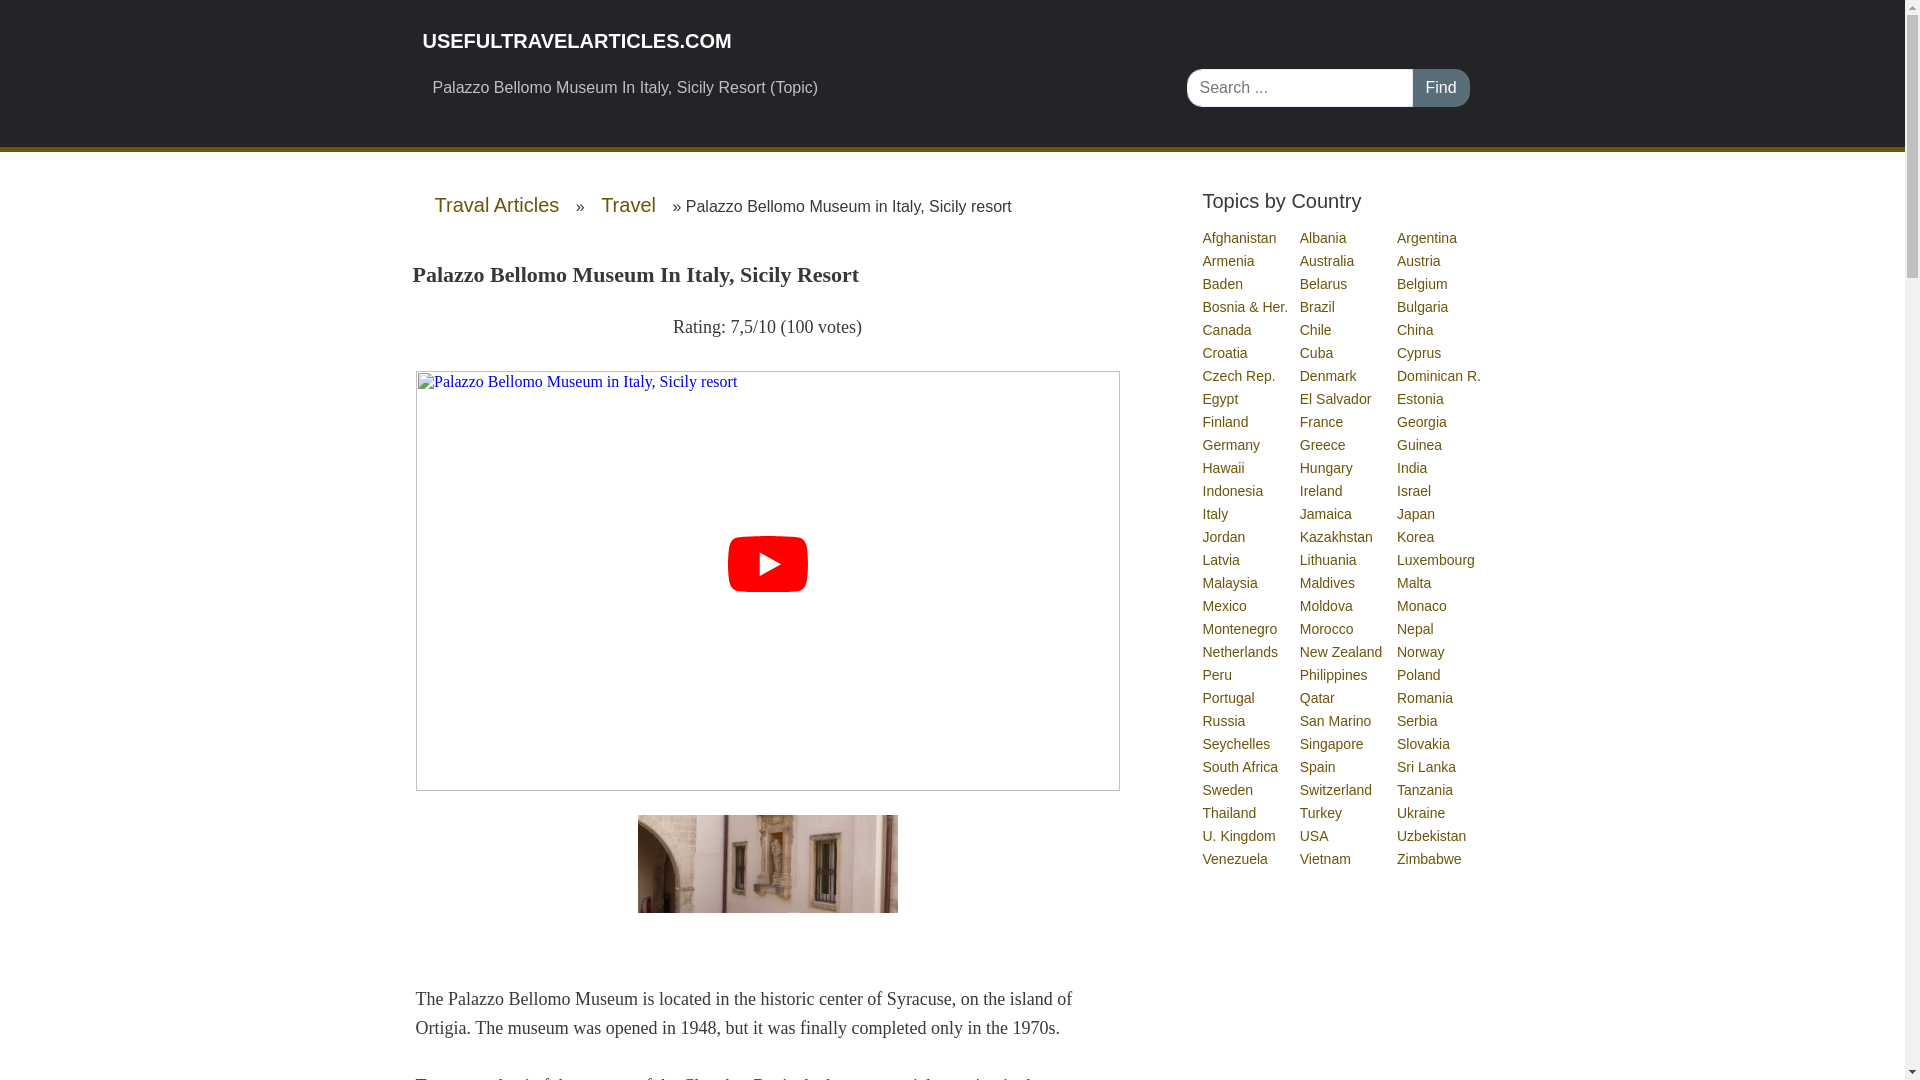  I want to click on Czech Rep., so click(1238, 376).